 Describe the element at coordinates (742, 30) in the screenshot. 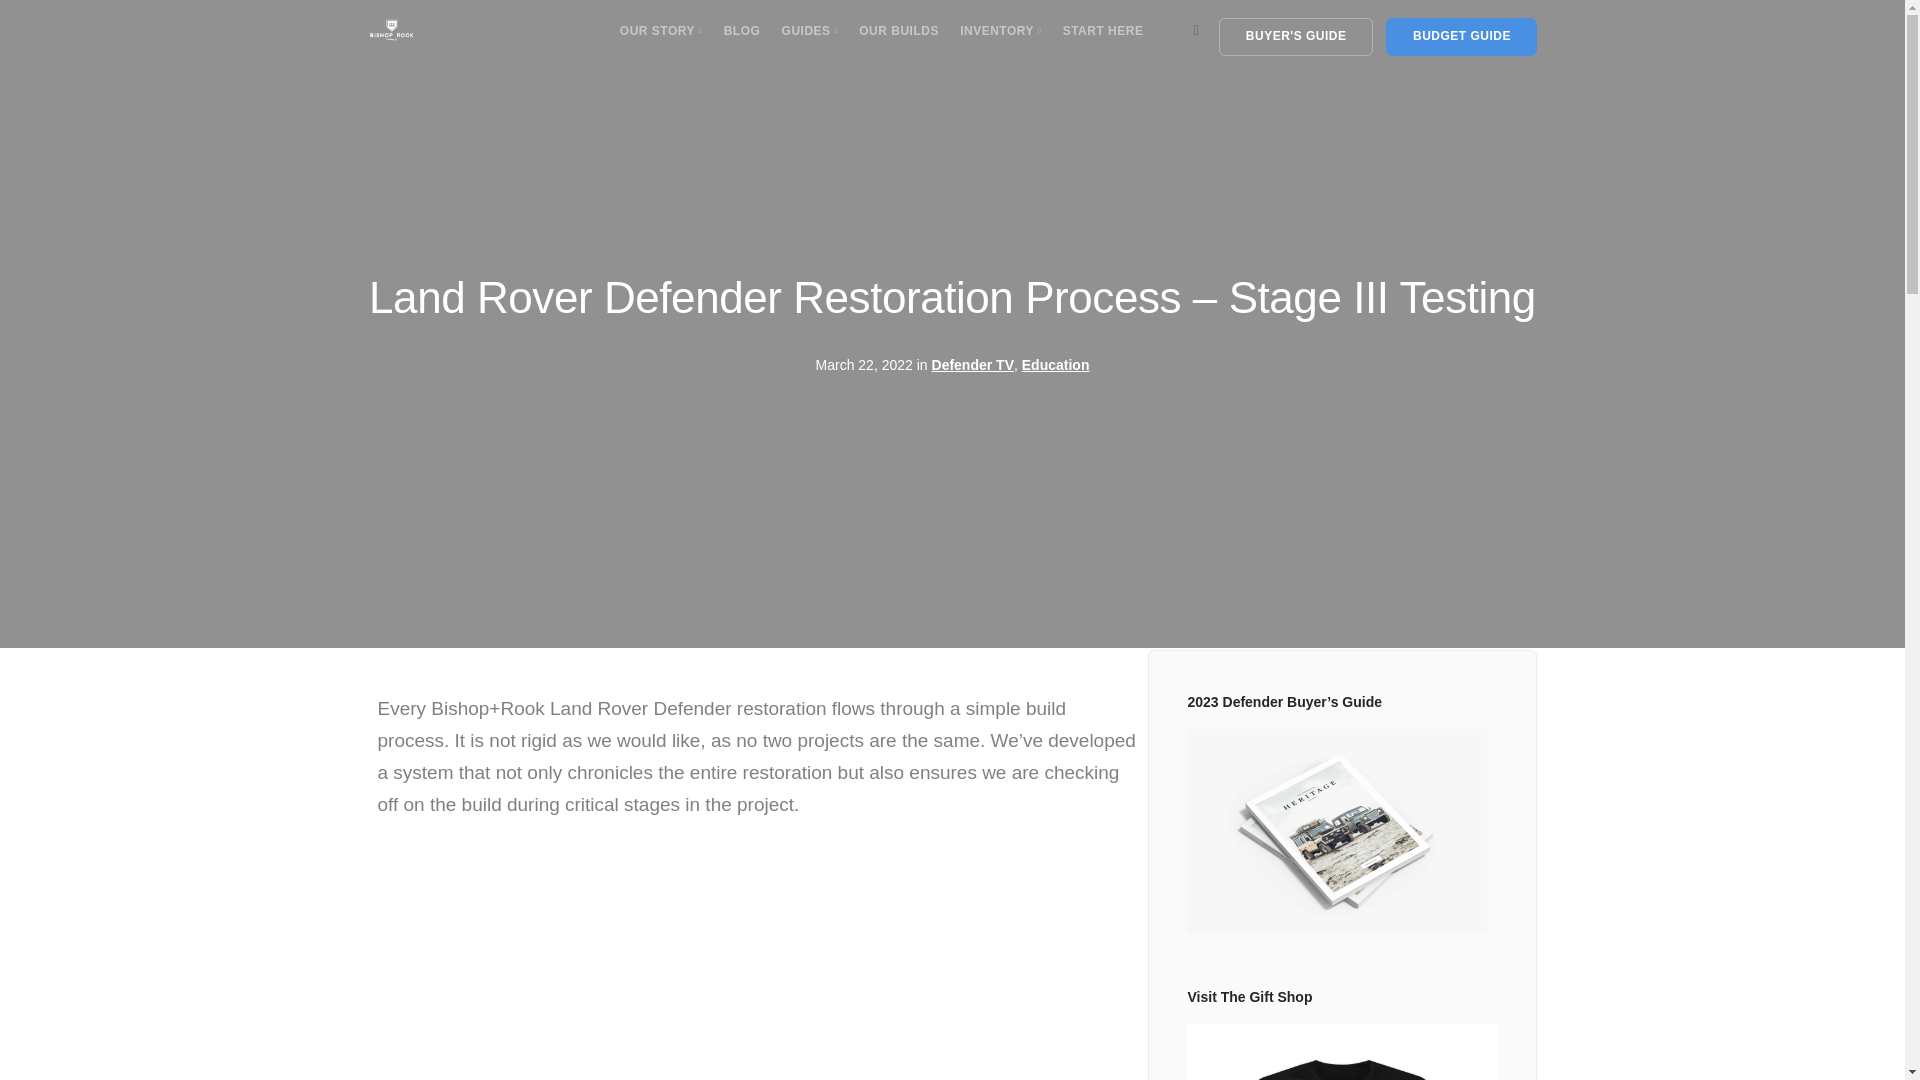

I see `BLOG` at that location.